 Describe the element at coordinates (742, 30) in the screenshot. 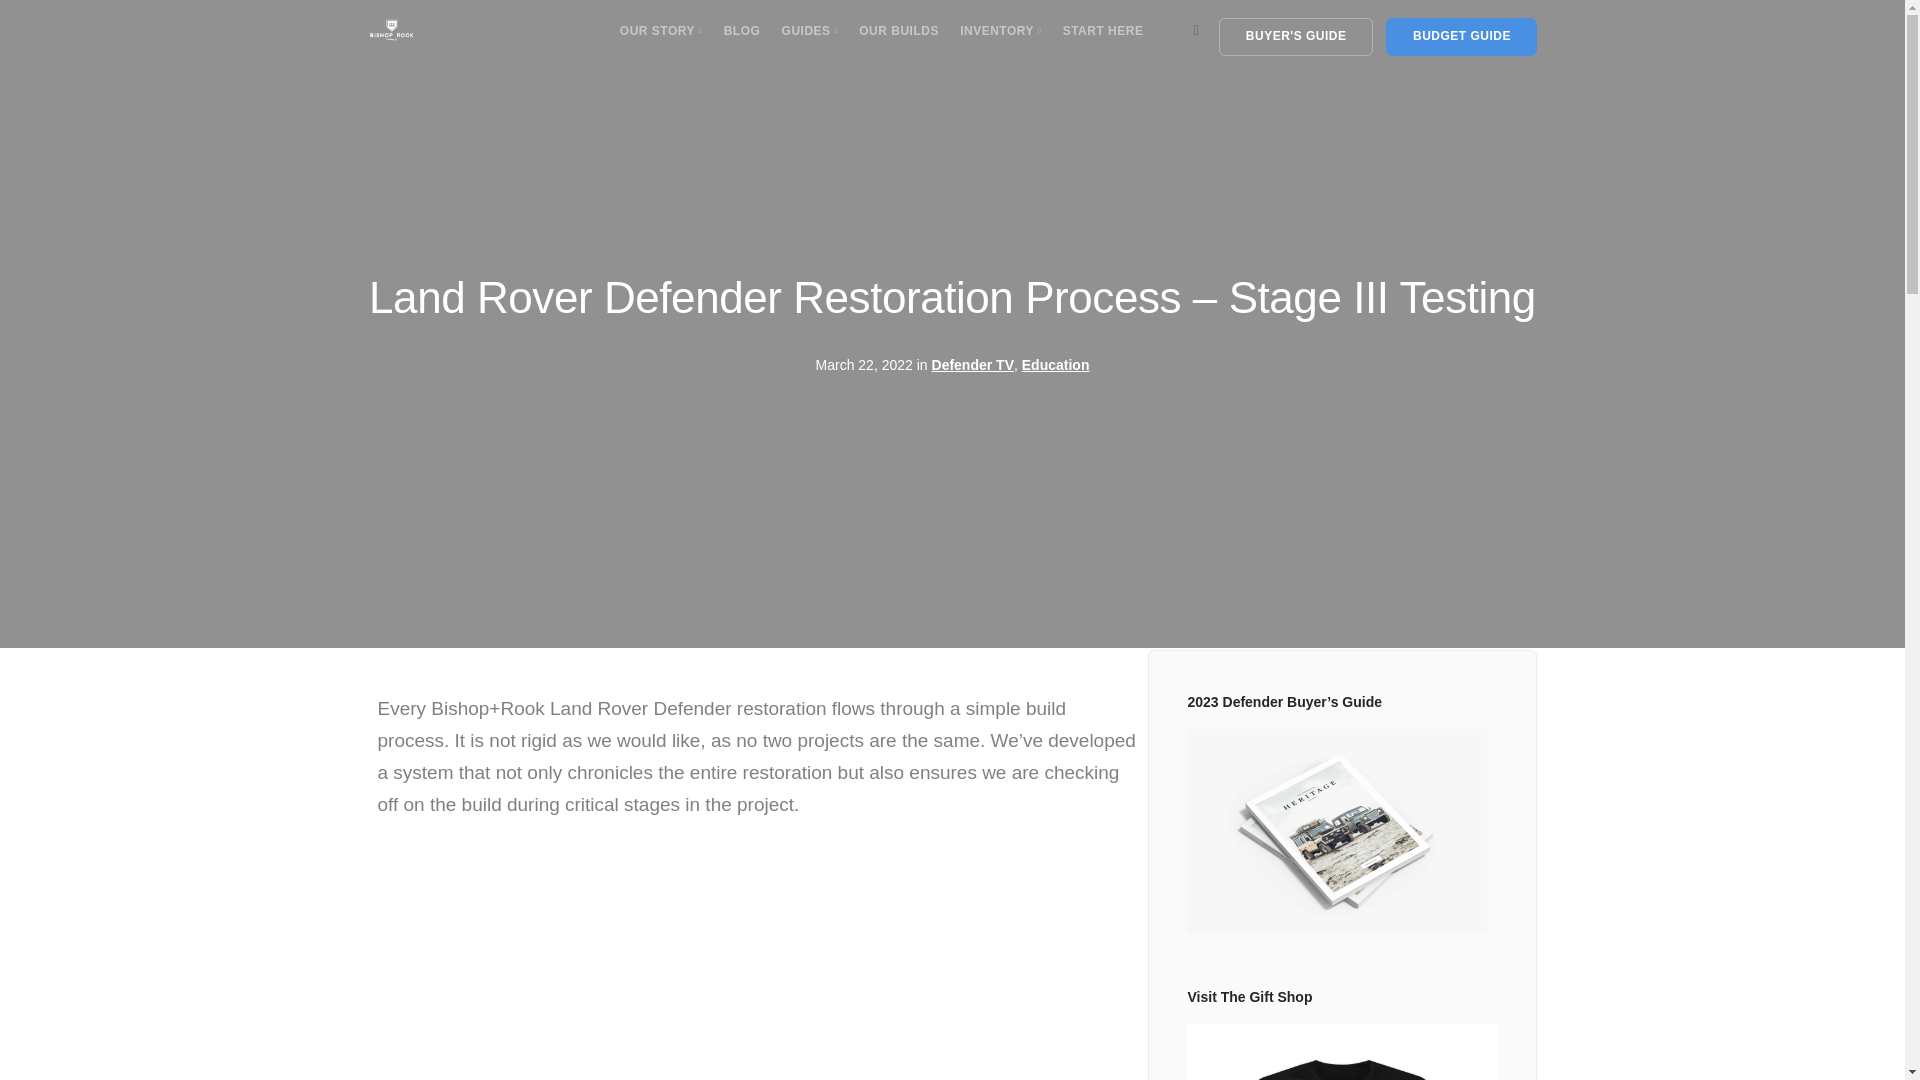

I see `BLOG` at that location.